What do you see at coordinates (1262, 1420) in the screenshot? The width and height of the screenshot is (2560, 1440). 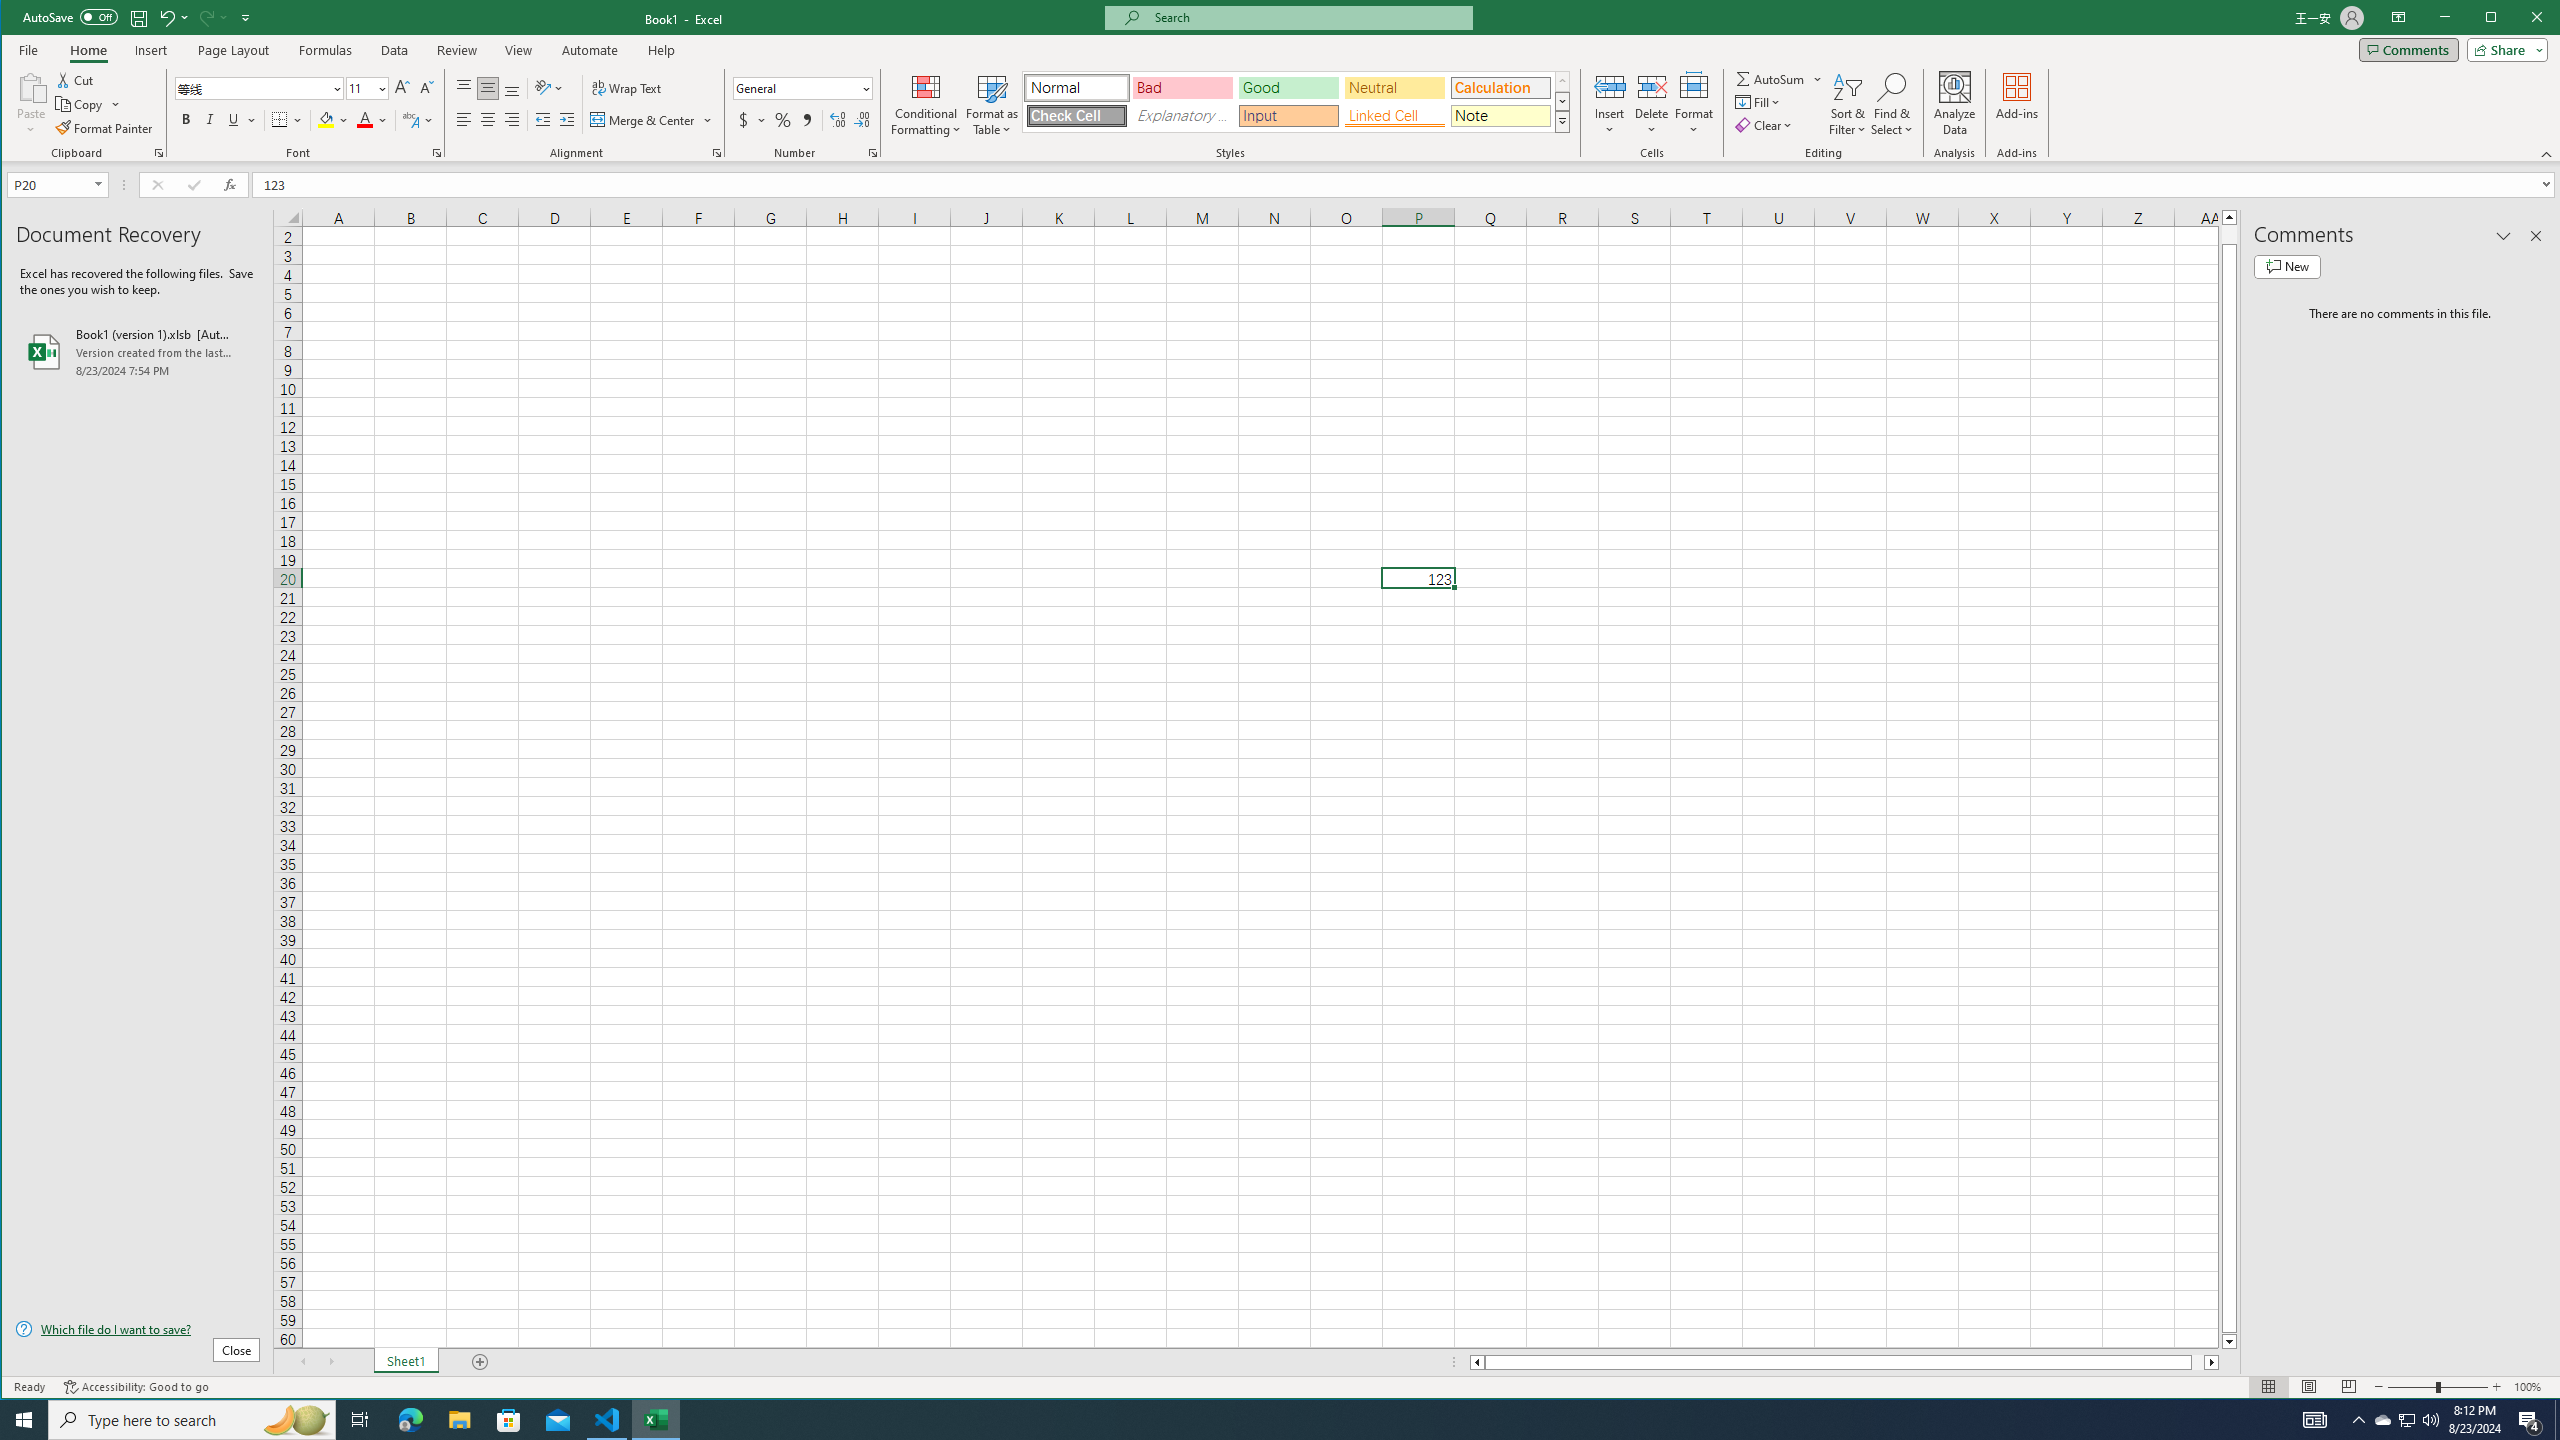 I see `Running applications` at bounding box center [1262, 1420].